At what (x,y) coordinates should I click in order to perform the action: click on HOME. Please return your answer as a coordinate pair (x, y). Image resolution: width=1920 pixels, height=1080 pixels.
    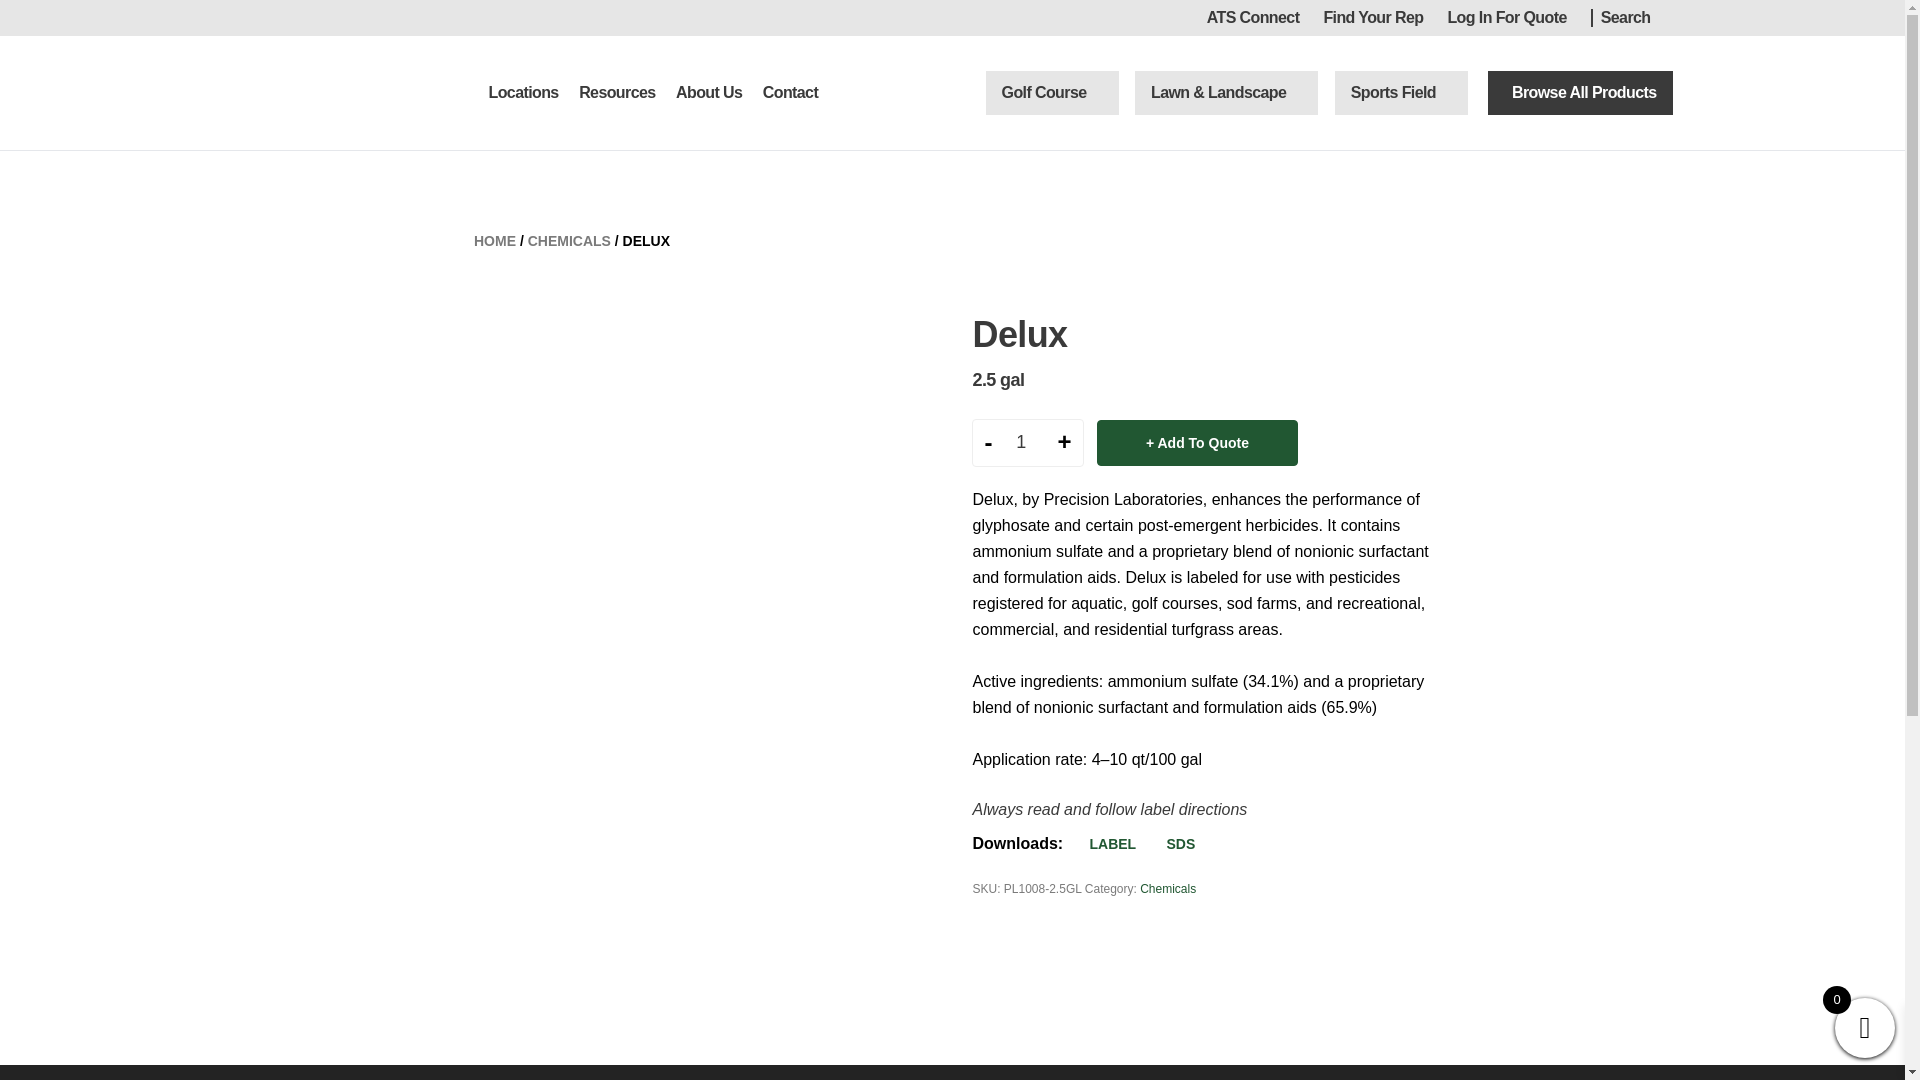
    Looking at the image, I should click on (495, 241).